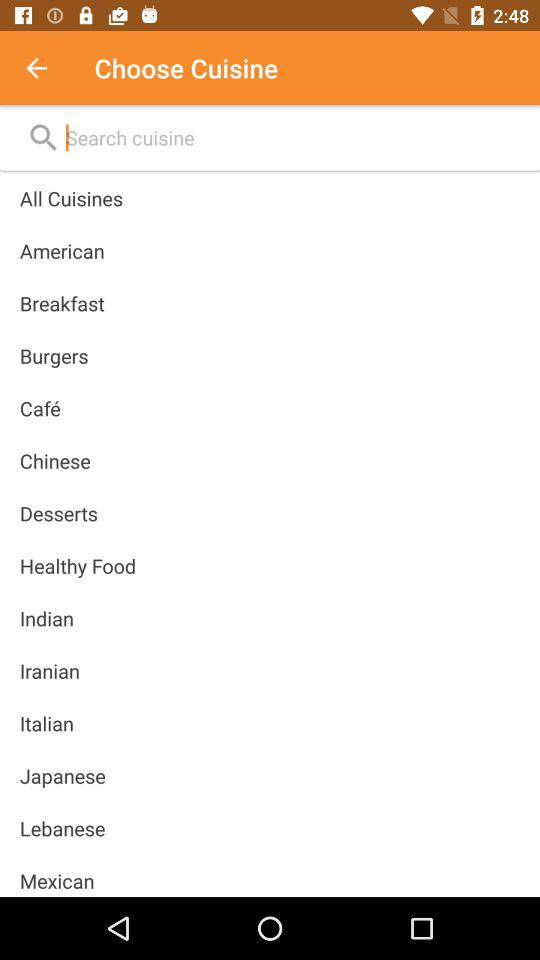 The image size is (540, 960). Describe the element at coordinates (62, 776) in the screenshot. I see `turn on the item above lebanese` at that location.